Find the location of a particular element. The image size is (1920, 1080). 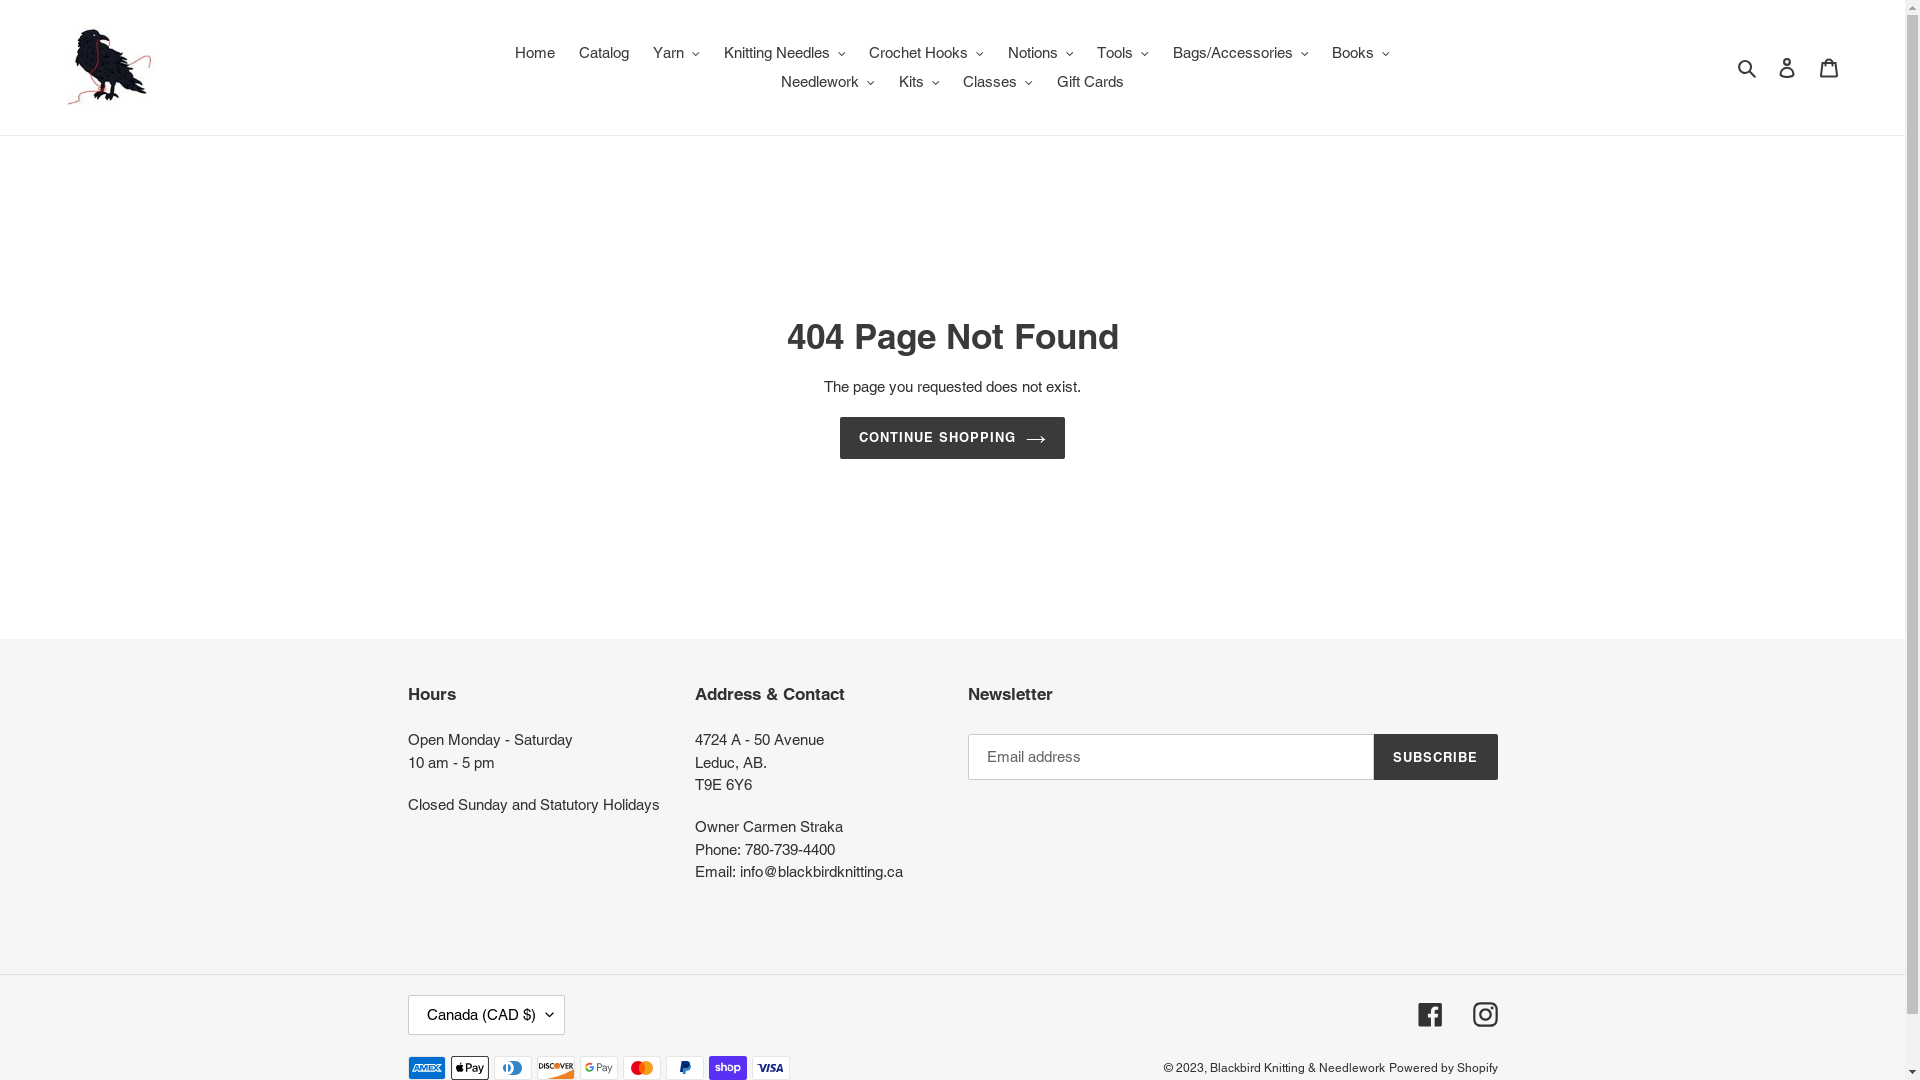

Needlework is located at coordinates (828, 82).